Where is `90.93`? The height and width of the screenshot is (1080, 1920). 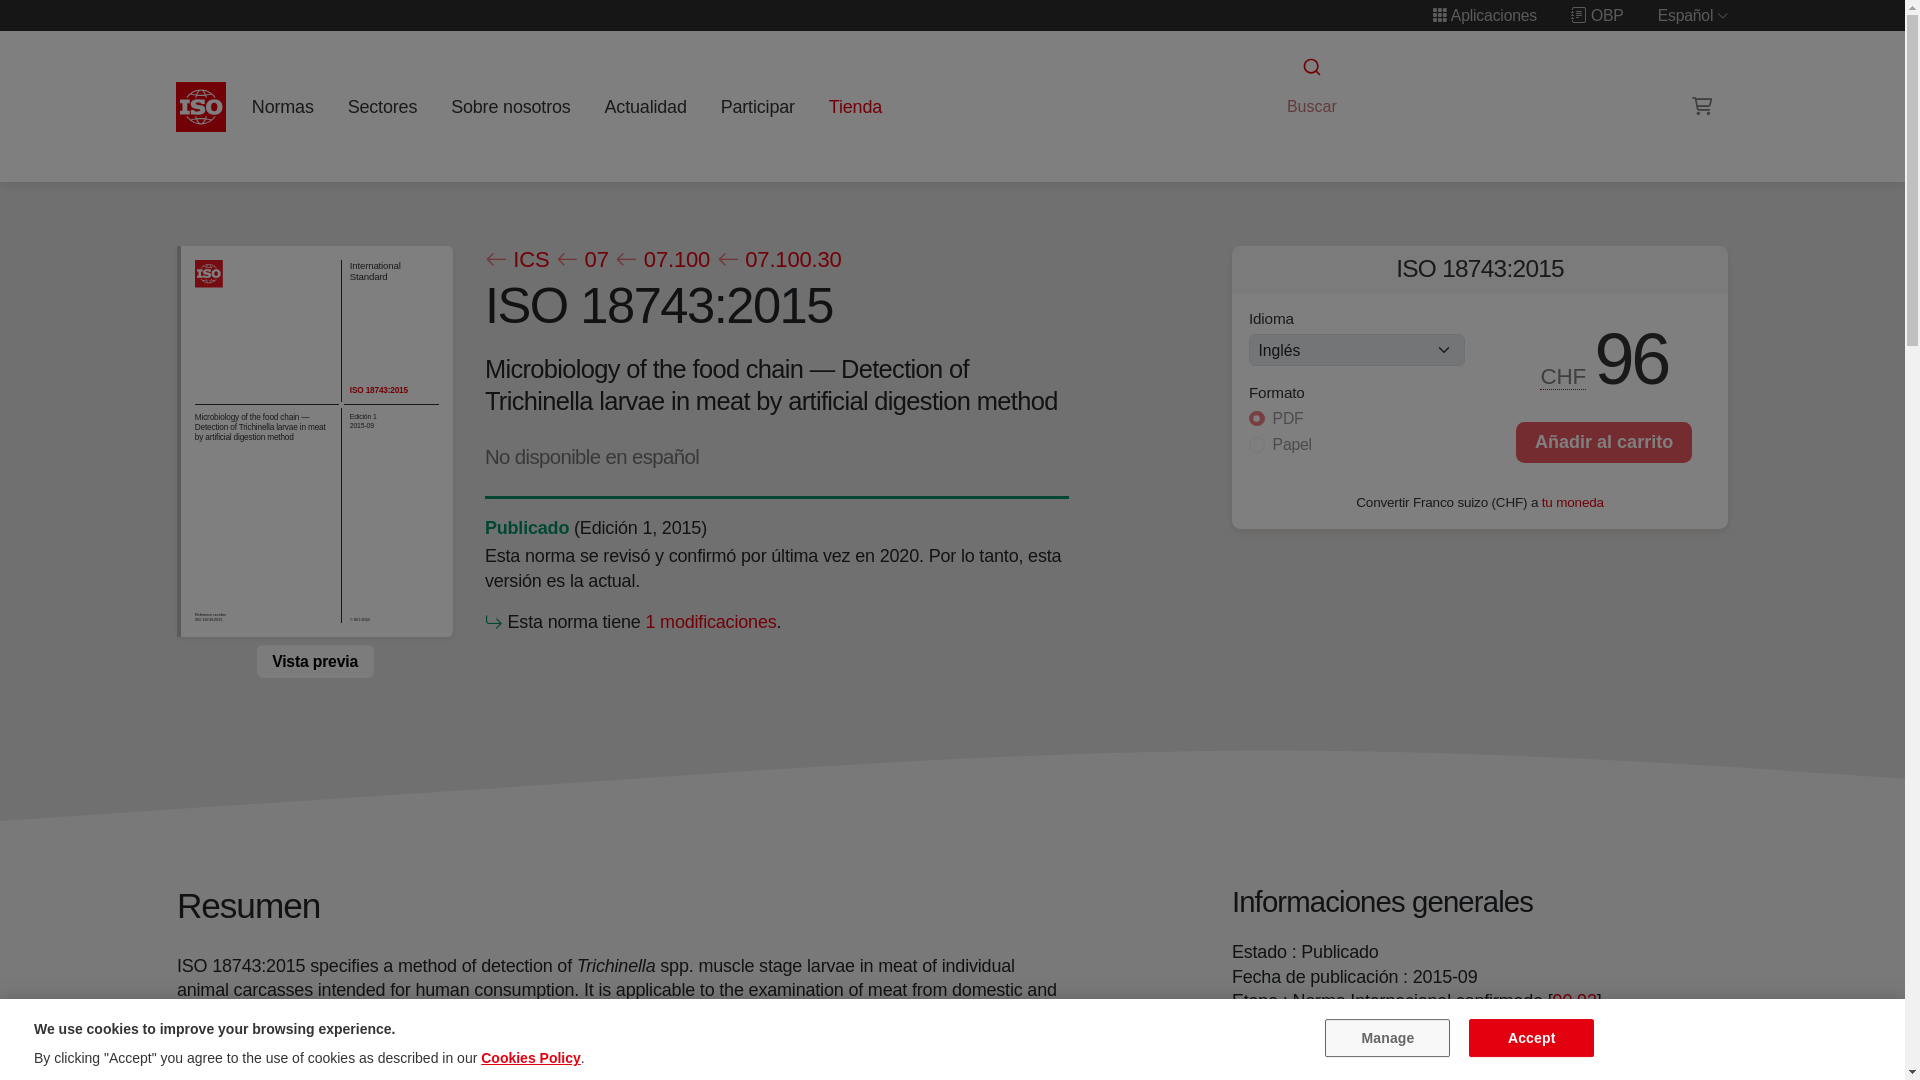 90.93 is located at coordinates (1575, 1000).